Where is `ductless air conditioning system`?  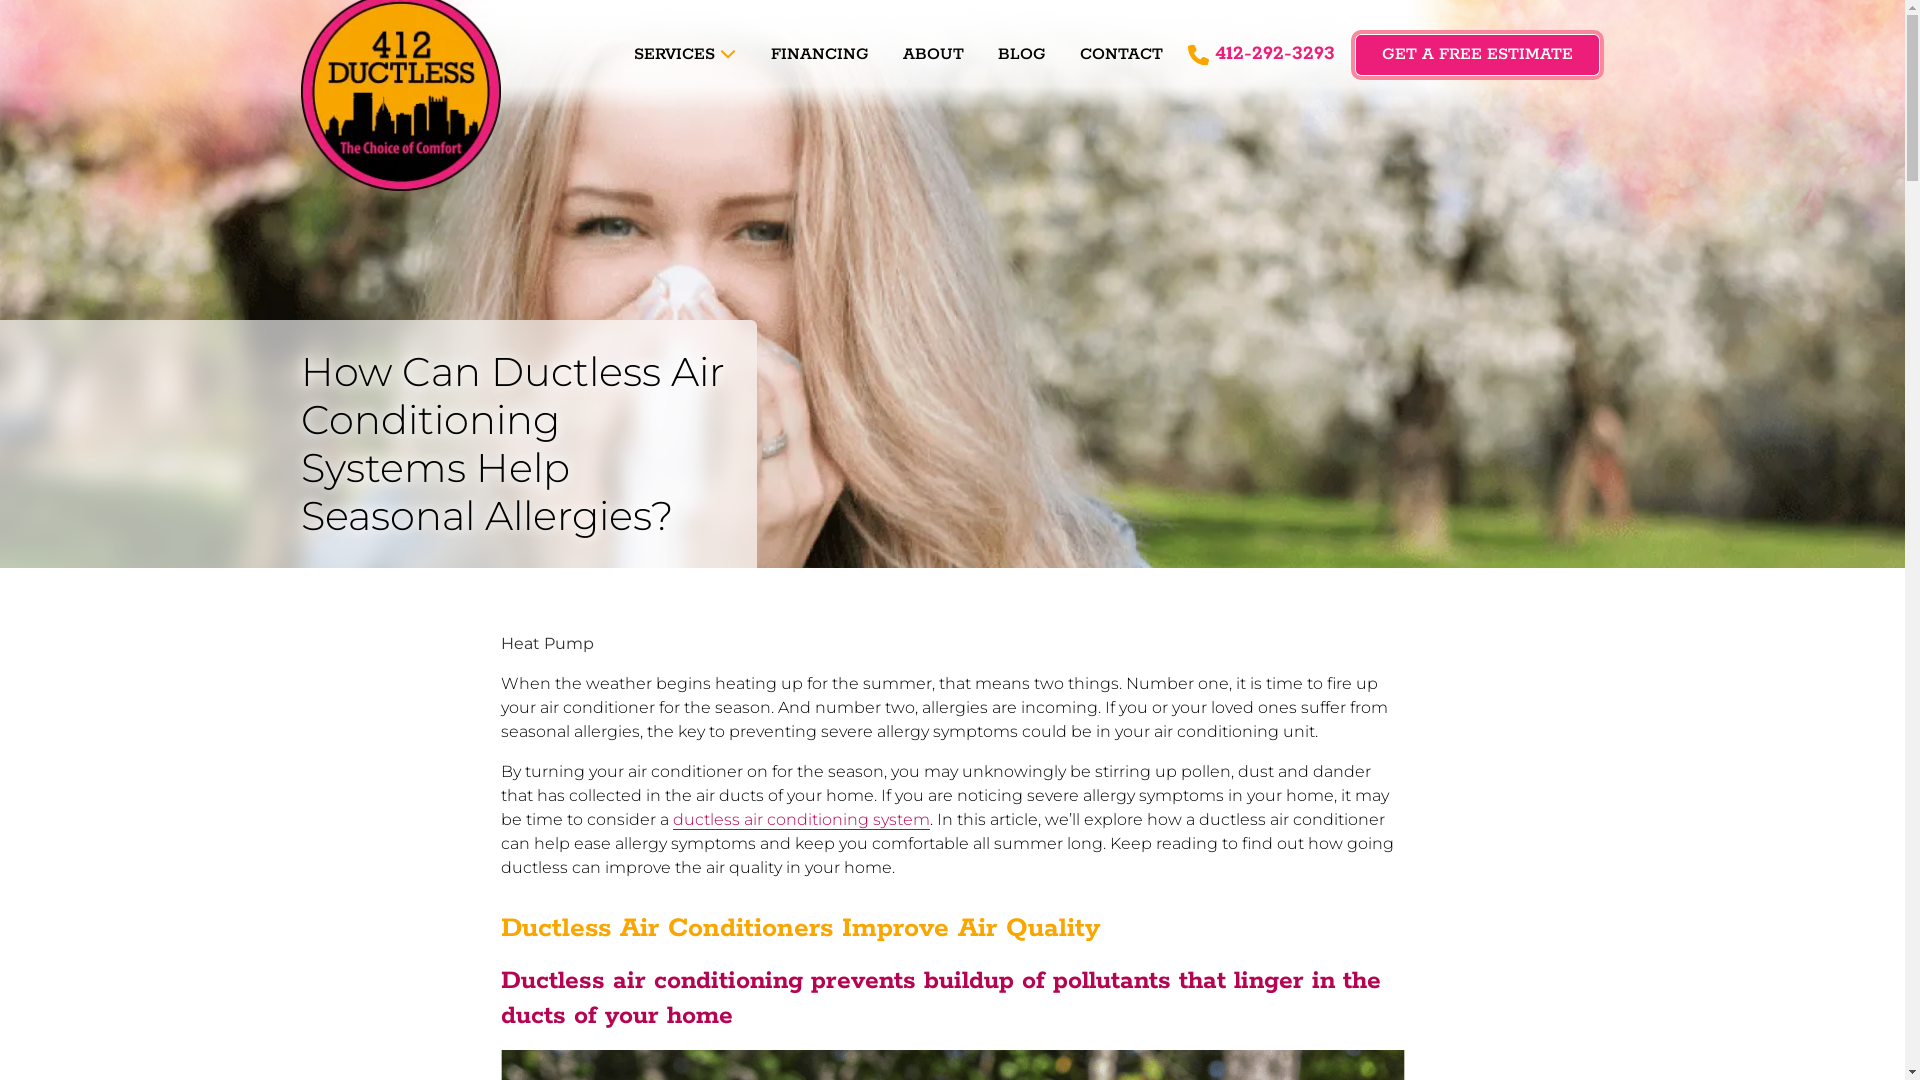 ductless air conditioning system is located at coordinates (800, 820).